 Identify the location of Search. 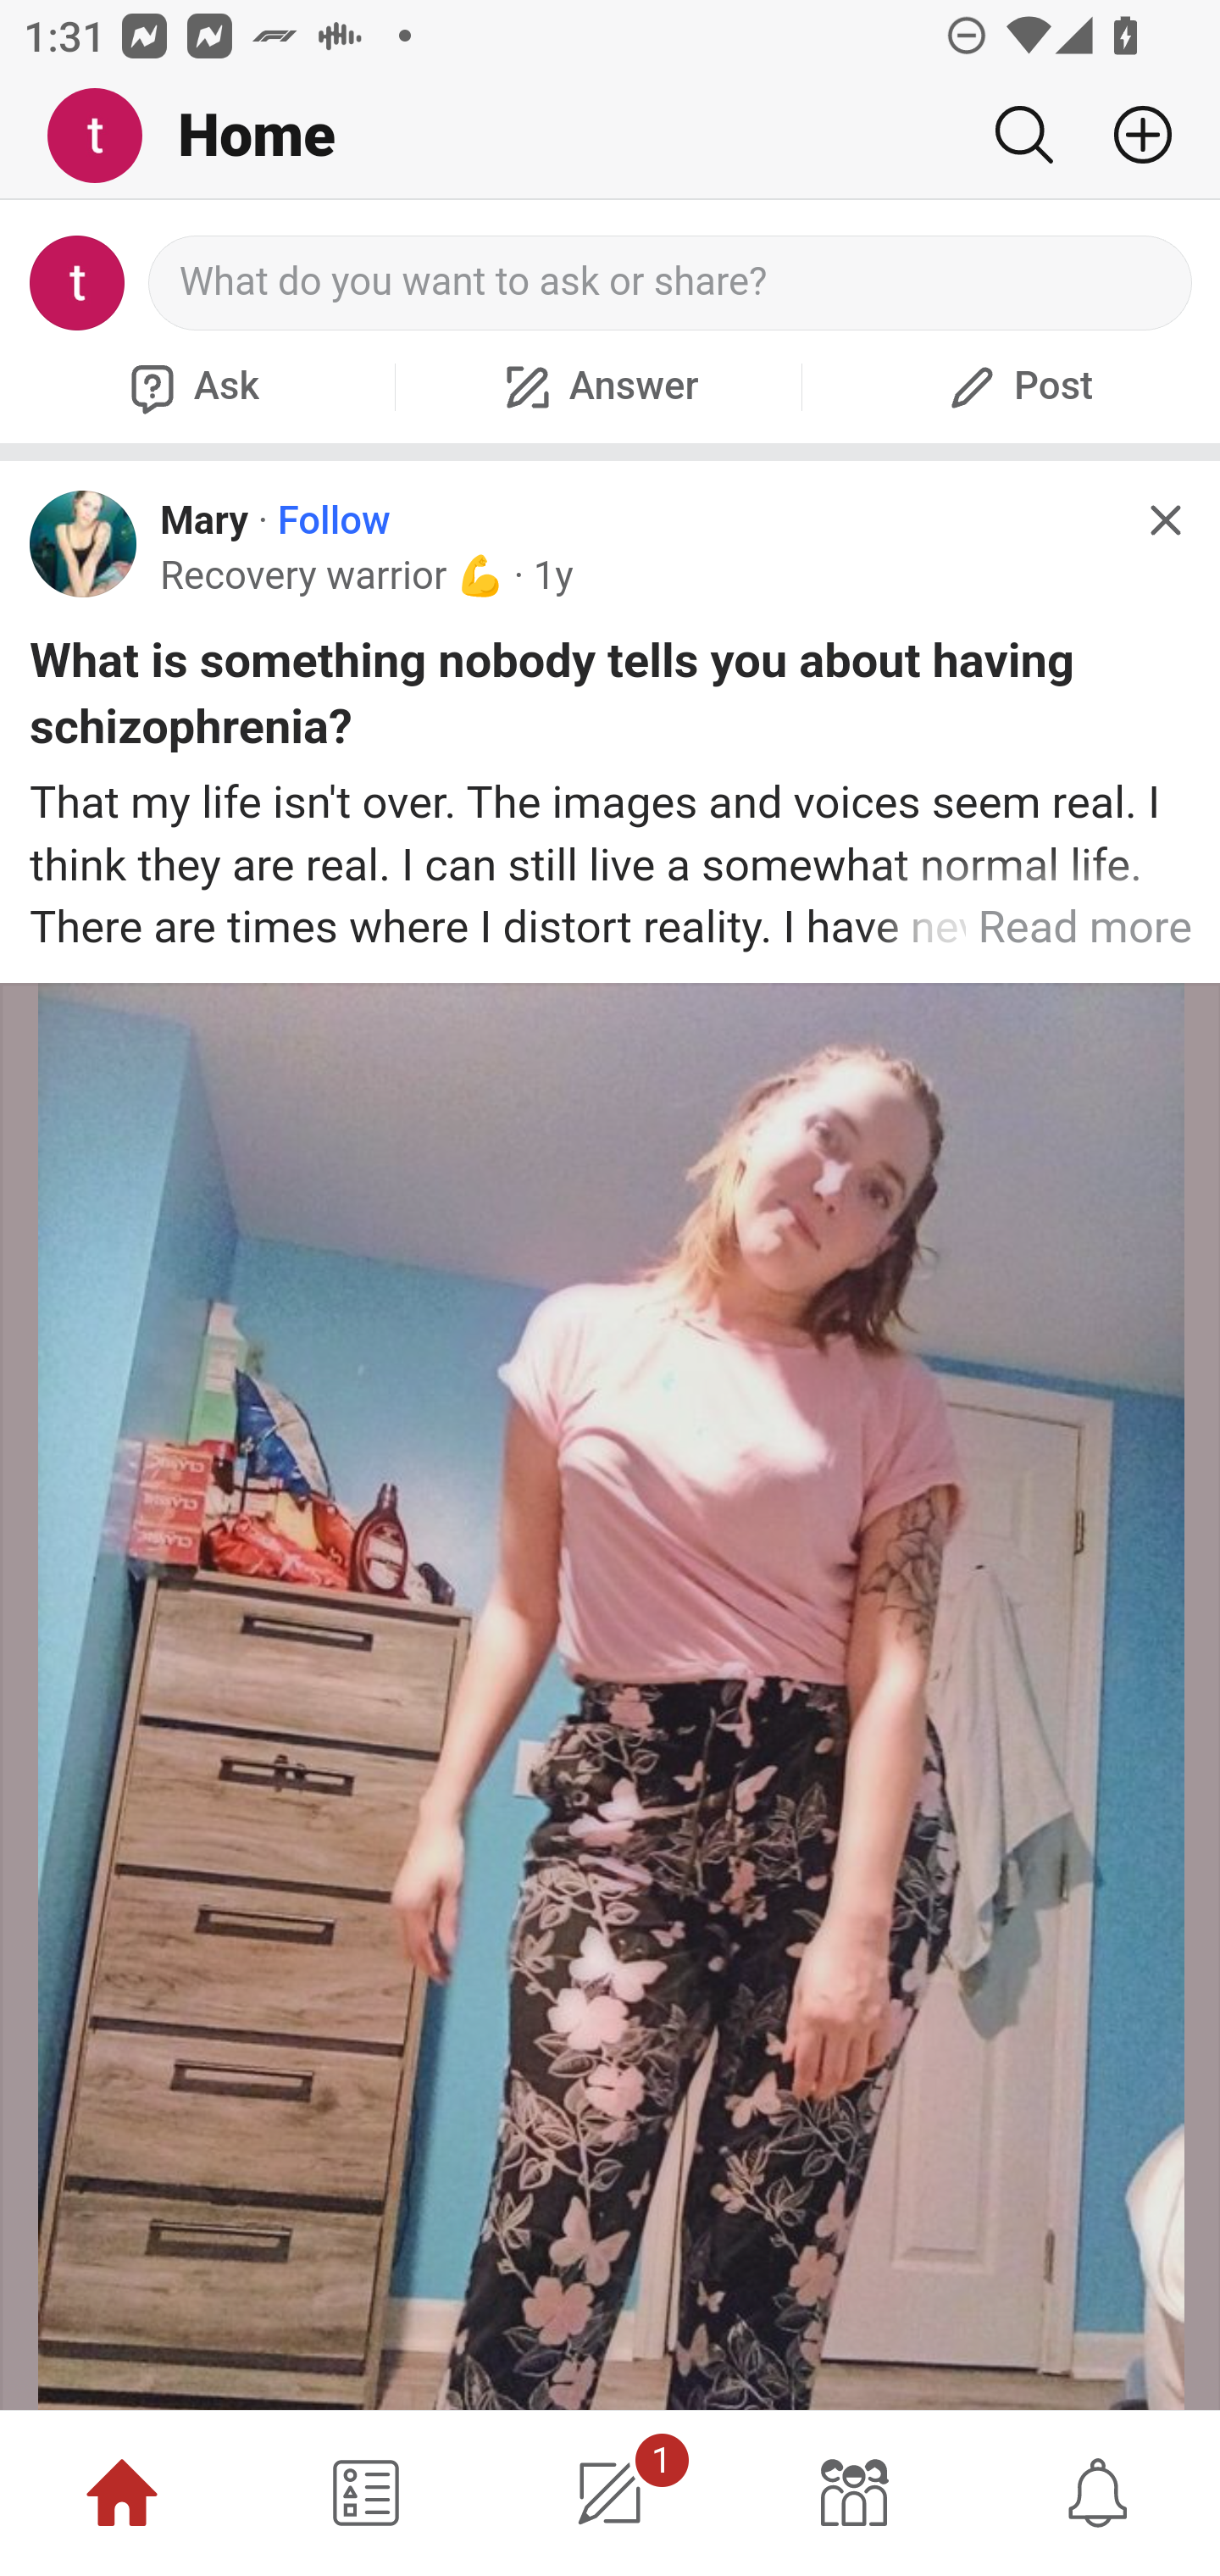
(1023, 135).